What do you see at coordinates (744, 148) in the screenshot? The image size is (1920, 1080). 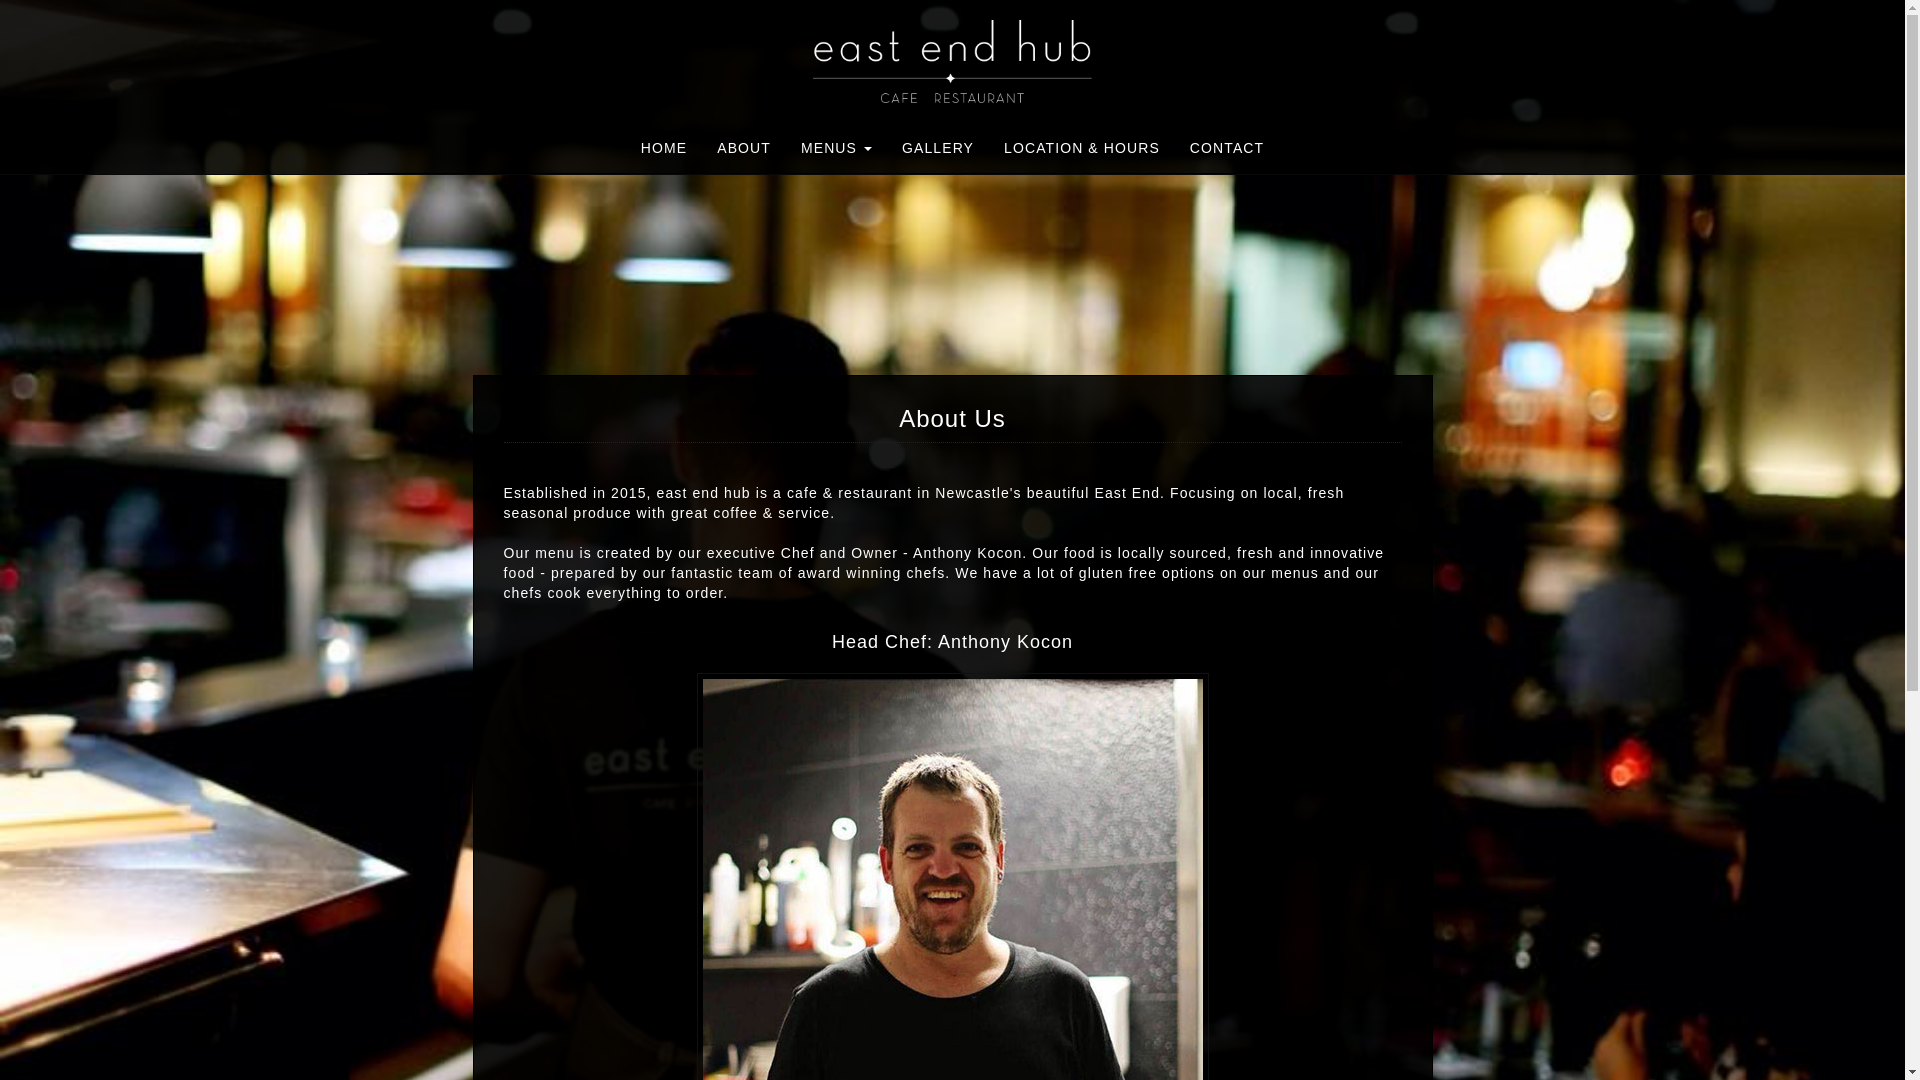 I see `ABOUT` at bounding box center [744, 148].